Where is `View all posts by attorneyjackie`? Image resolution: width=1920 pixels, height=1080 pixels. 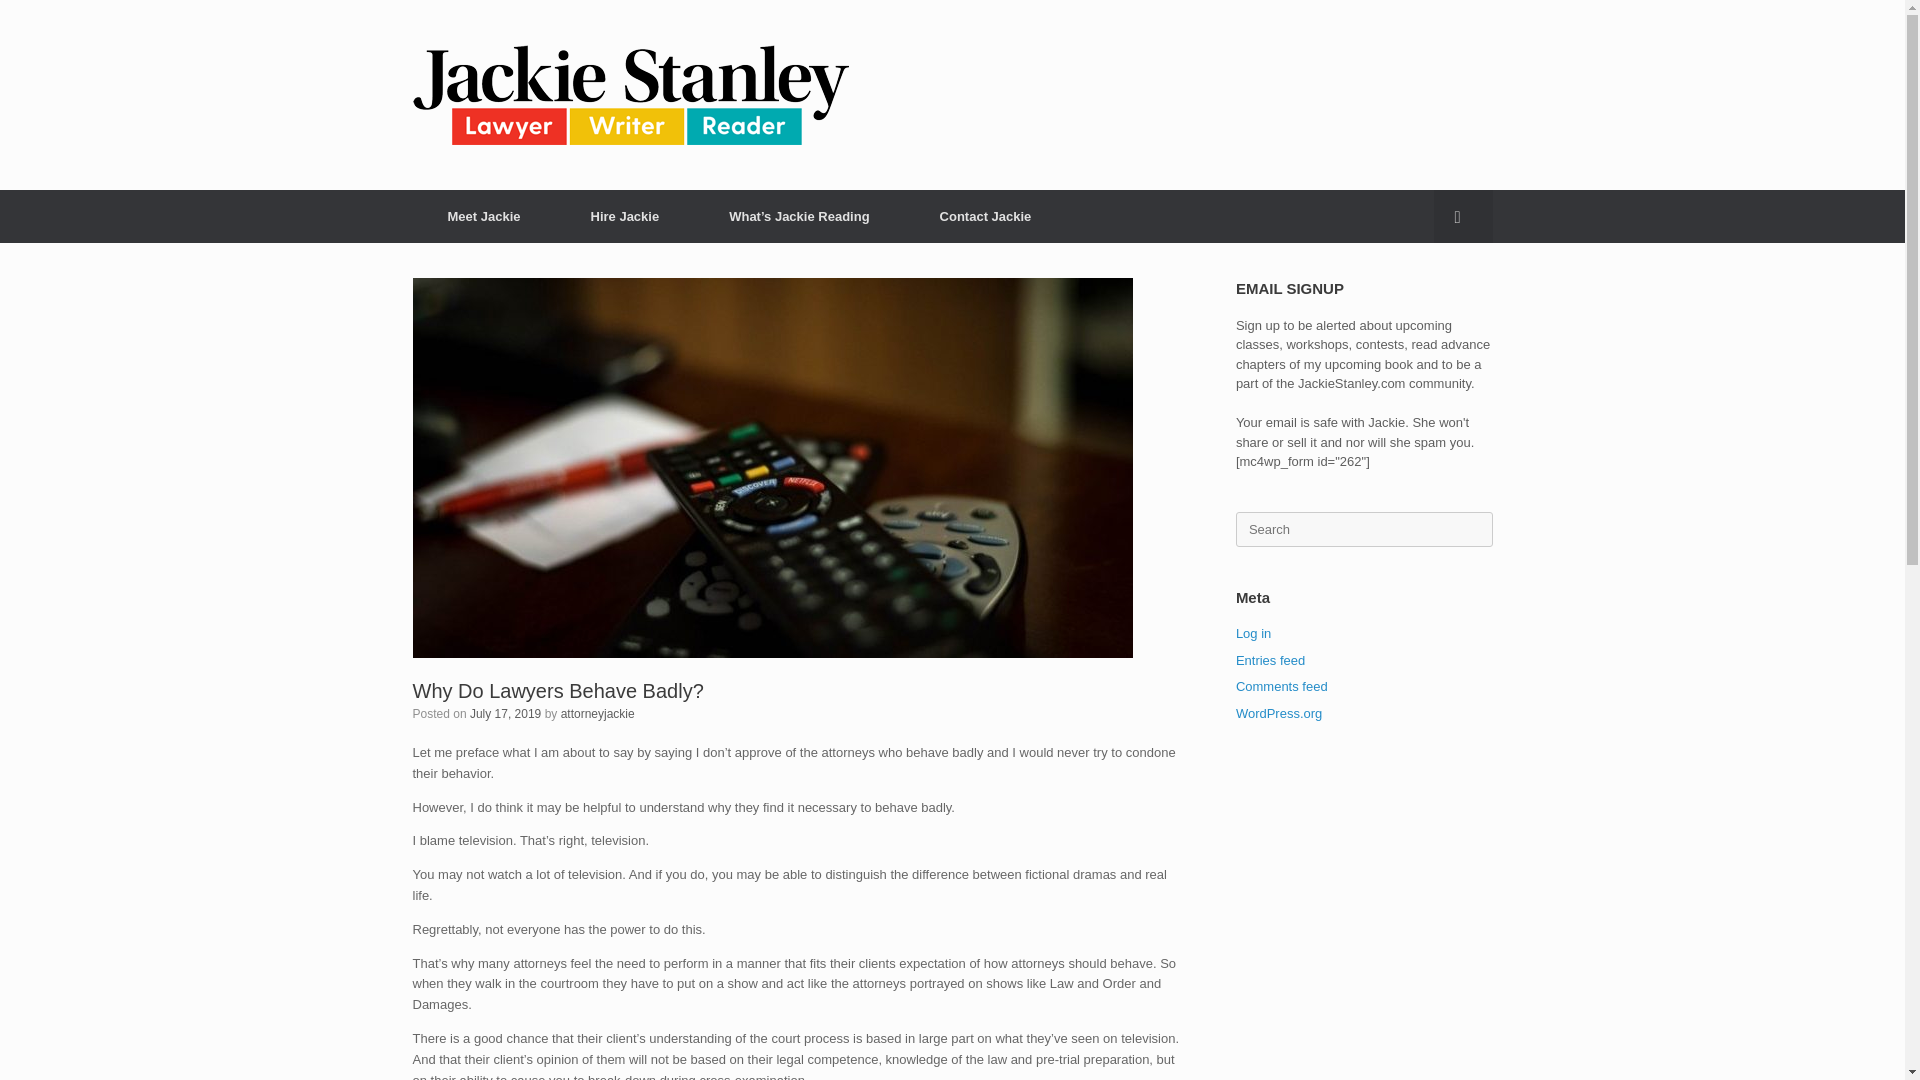
View all posts by attorneyjackie is located at coordinates (598, 714).